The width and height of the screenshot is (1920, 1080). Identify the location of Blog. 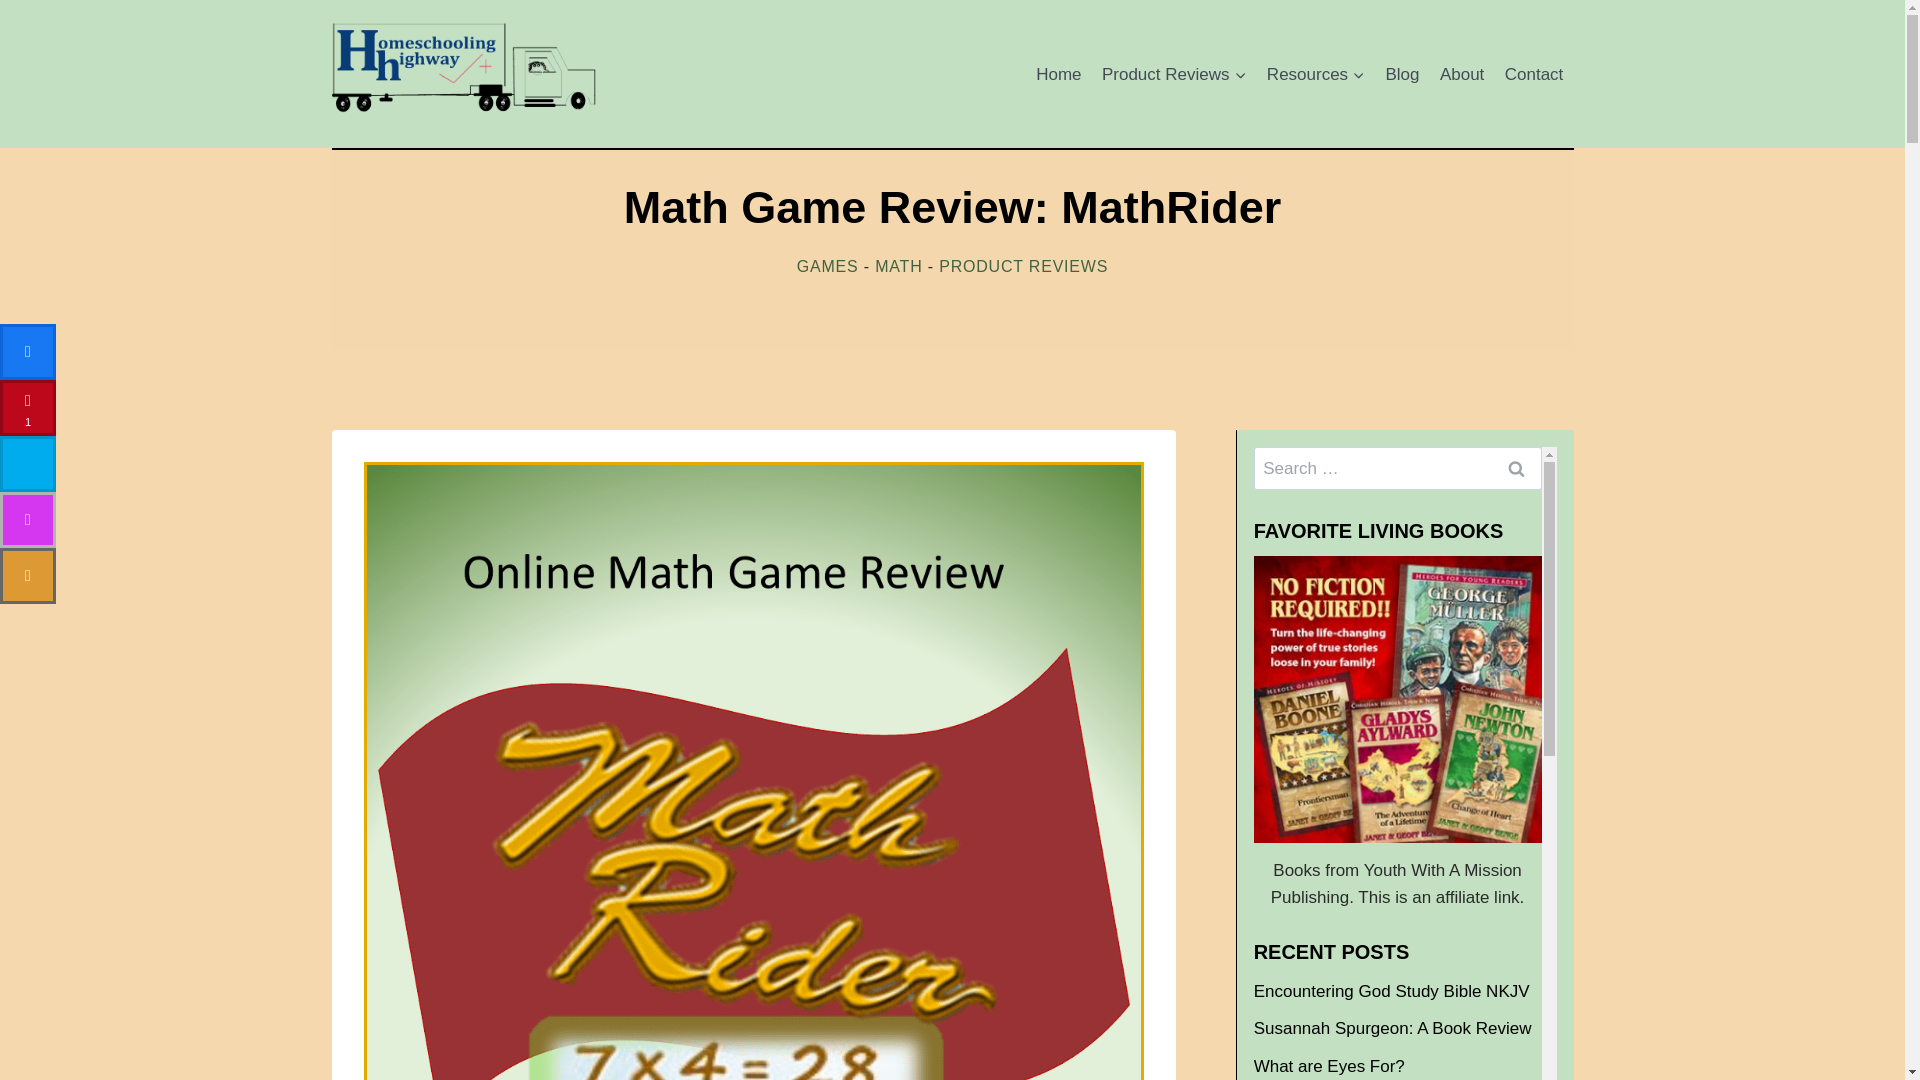
(1401, 74).